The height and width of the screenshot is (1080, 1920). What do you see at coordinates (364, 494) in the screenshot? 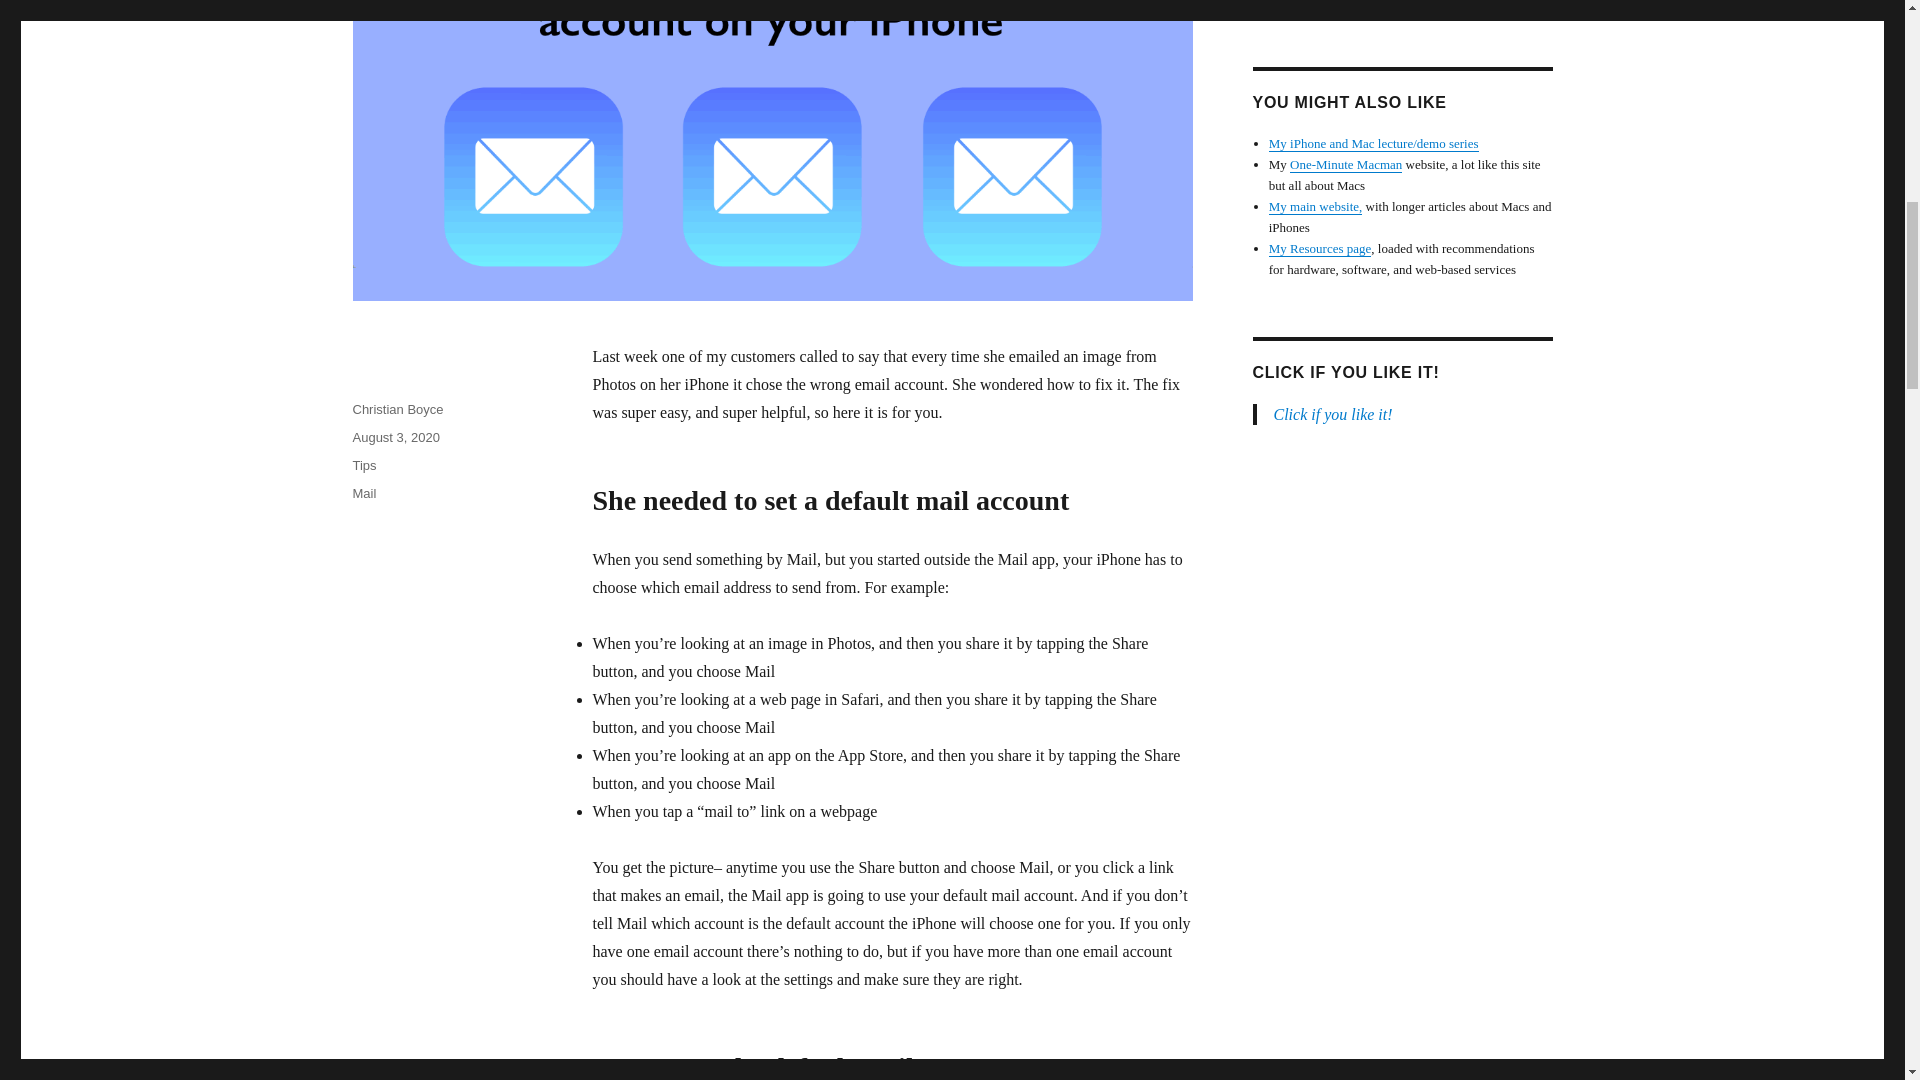
I see `Mail` at bounding box center [364, 494].